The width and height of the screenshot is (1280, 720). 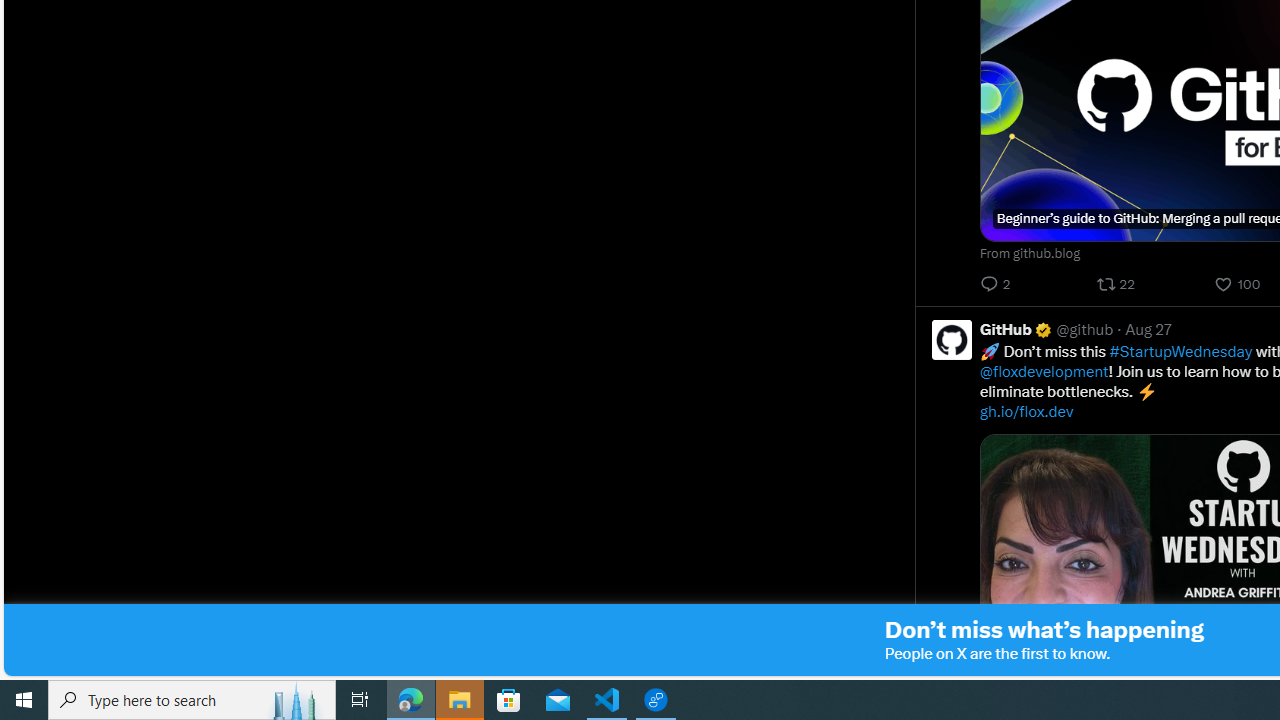 I want to click on @floxdevelopment, so click(x=1044, y=371).